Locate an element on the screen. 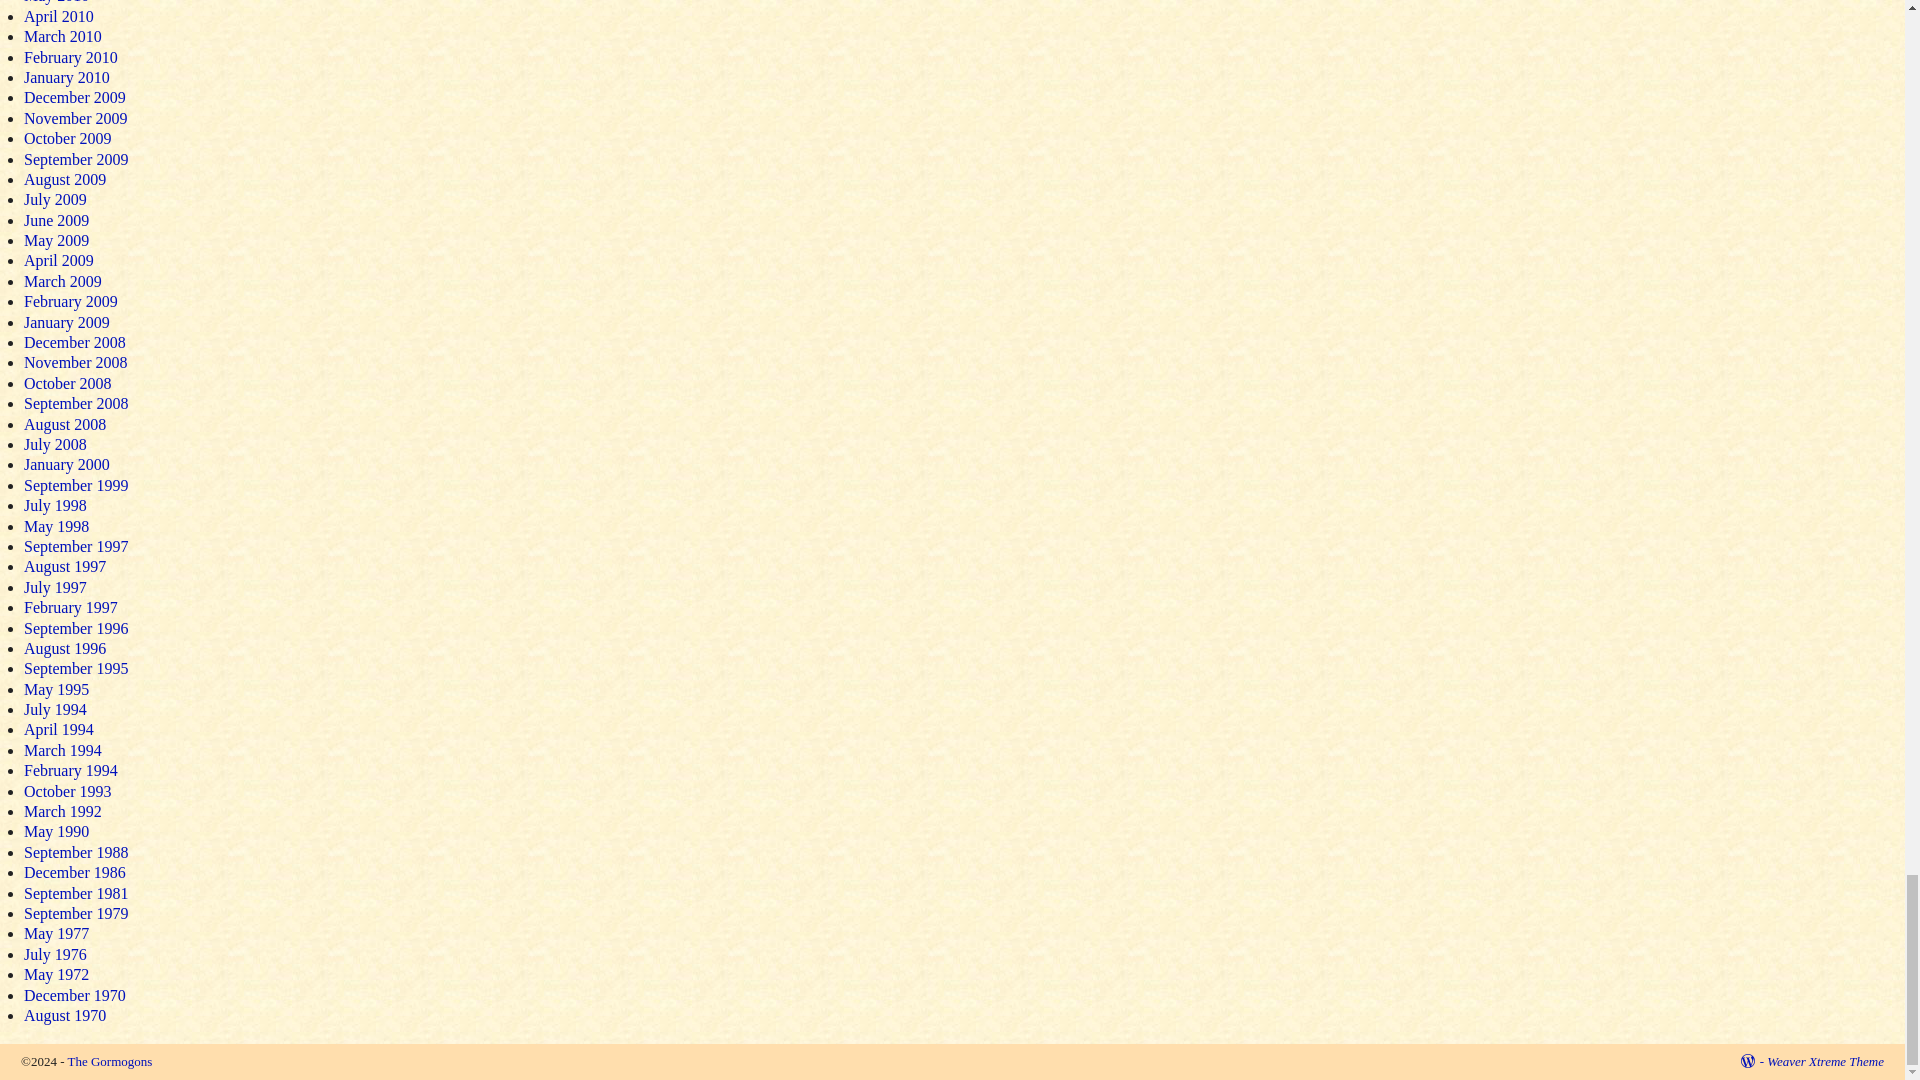  Proudly powered by WordPress is located at coordinates (1752, 1062).